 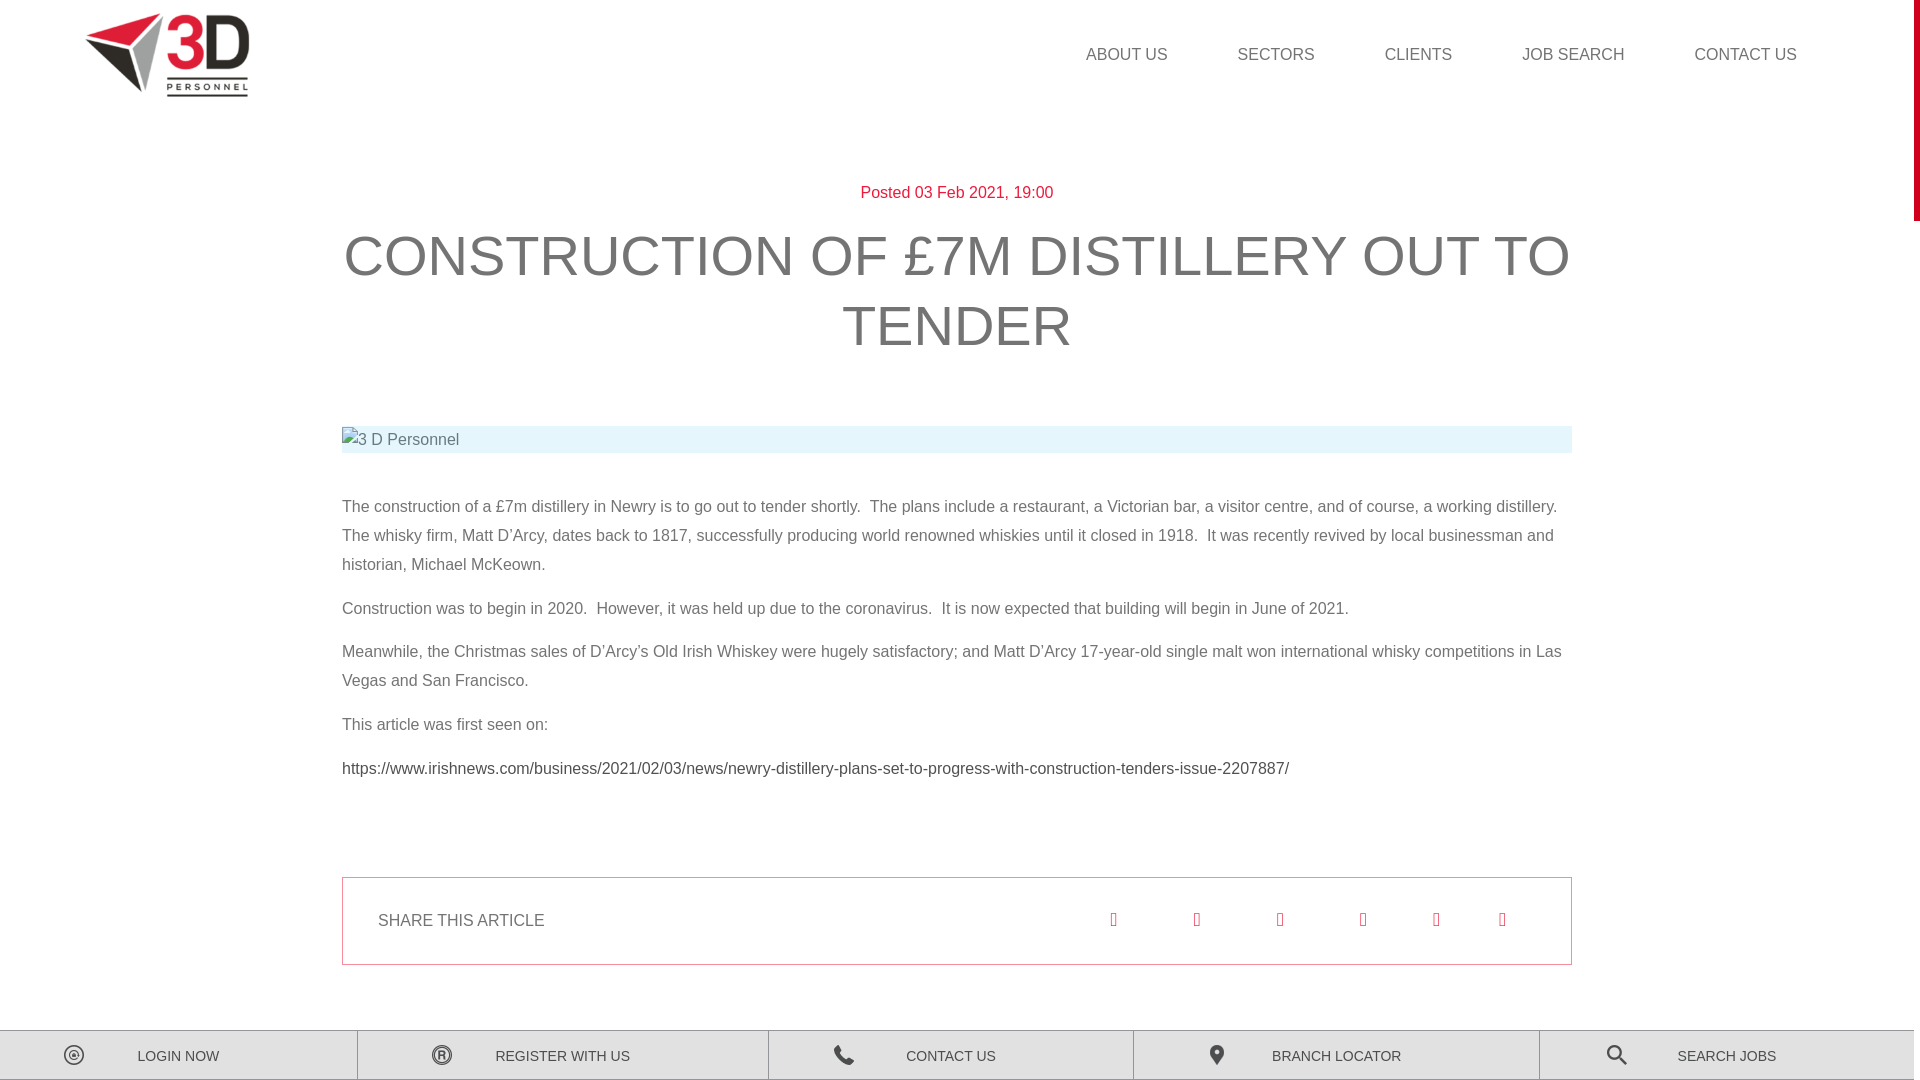 What do you see at coordinates (1126, 55) in the screenshot?
I see `ABOUT US` at bounding box center [1126, 55].